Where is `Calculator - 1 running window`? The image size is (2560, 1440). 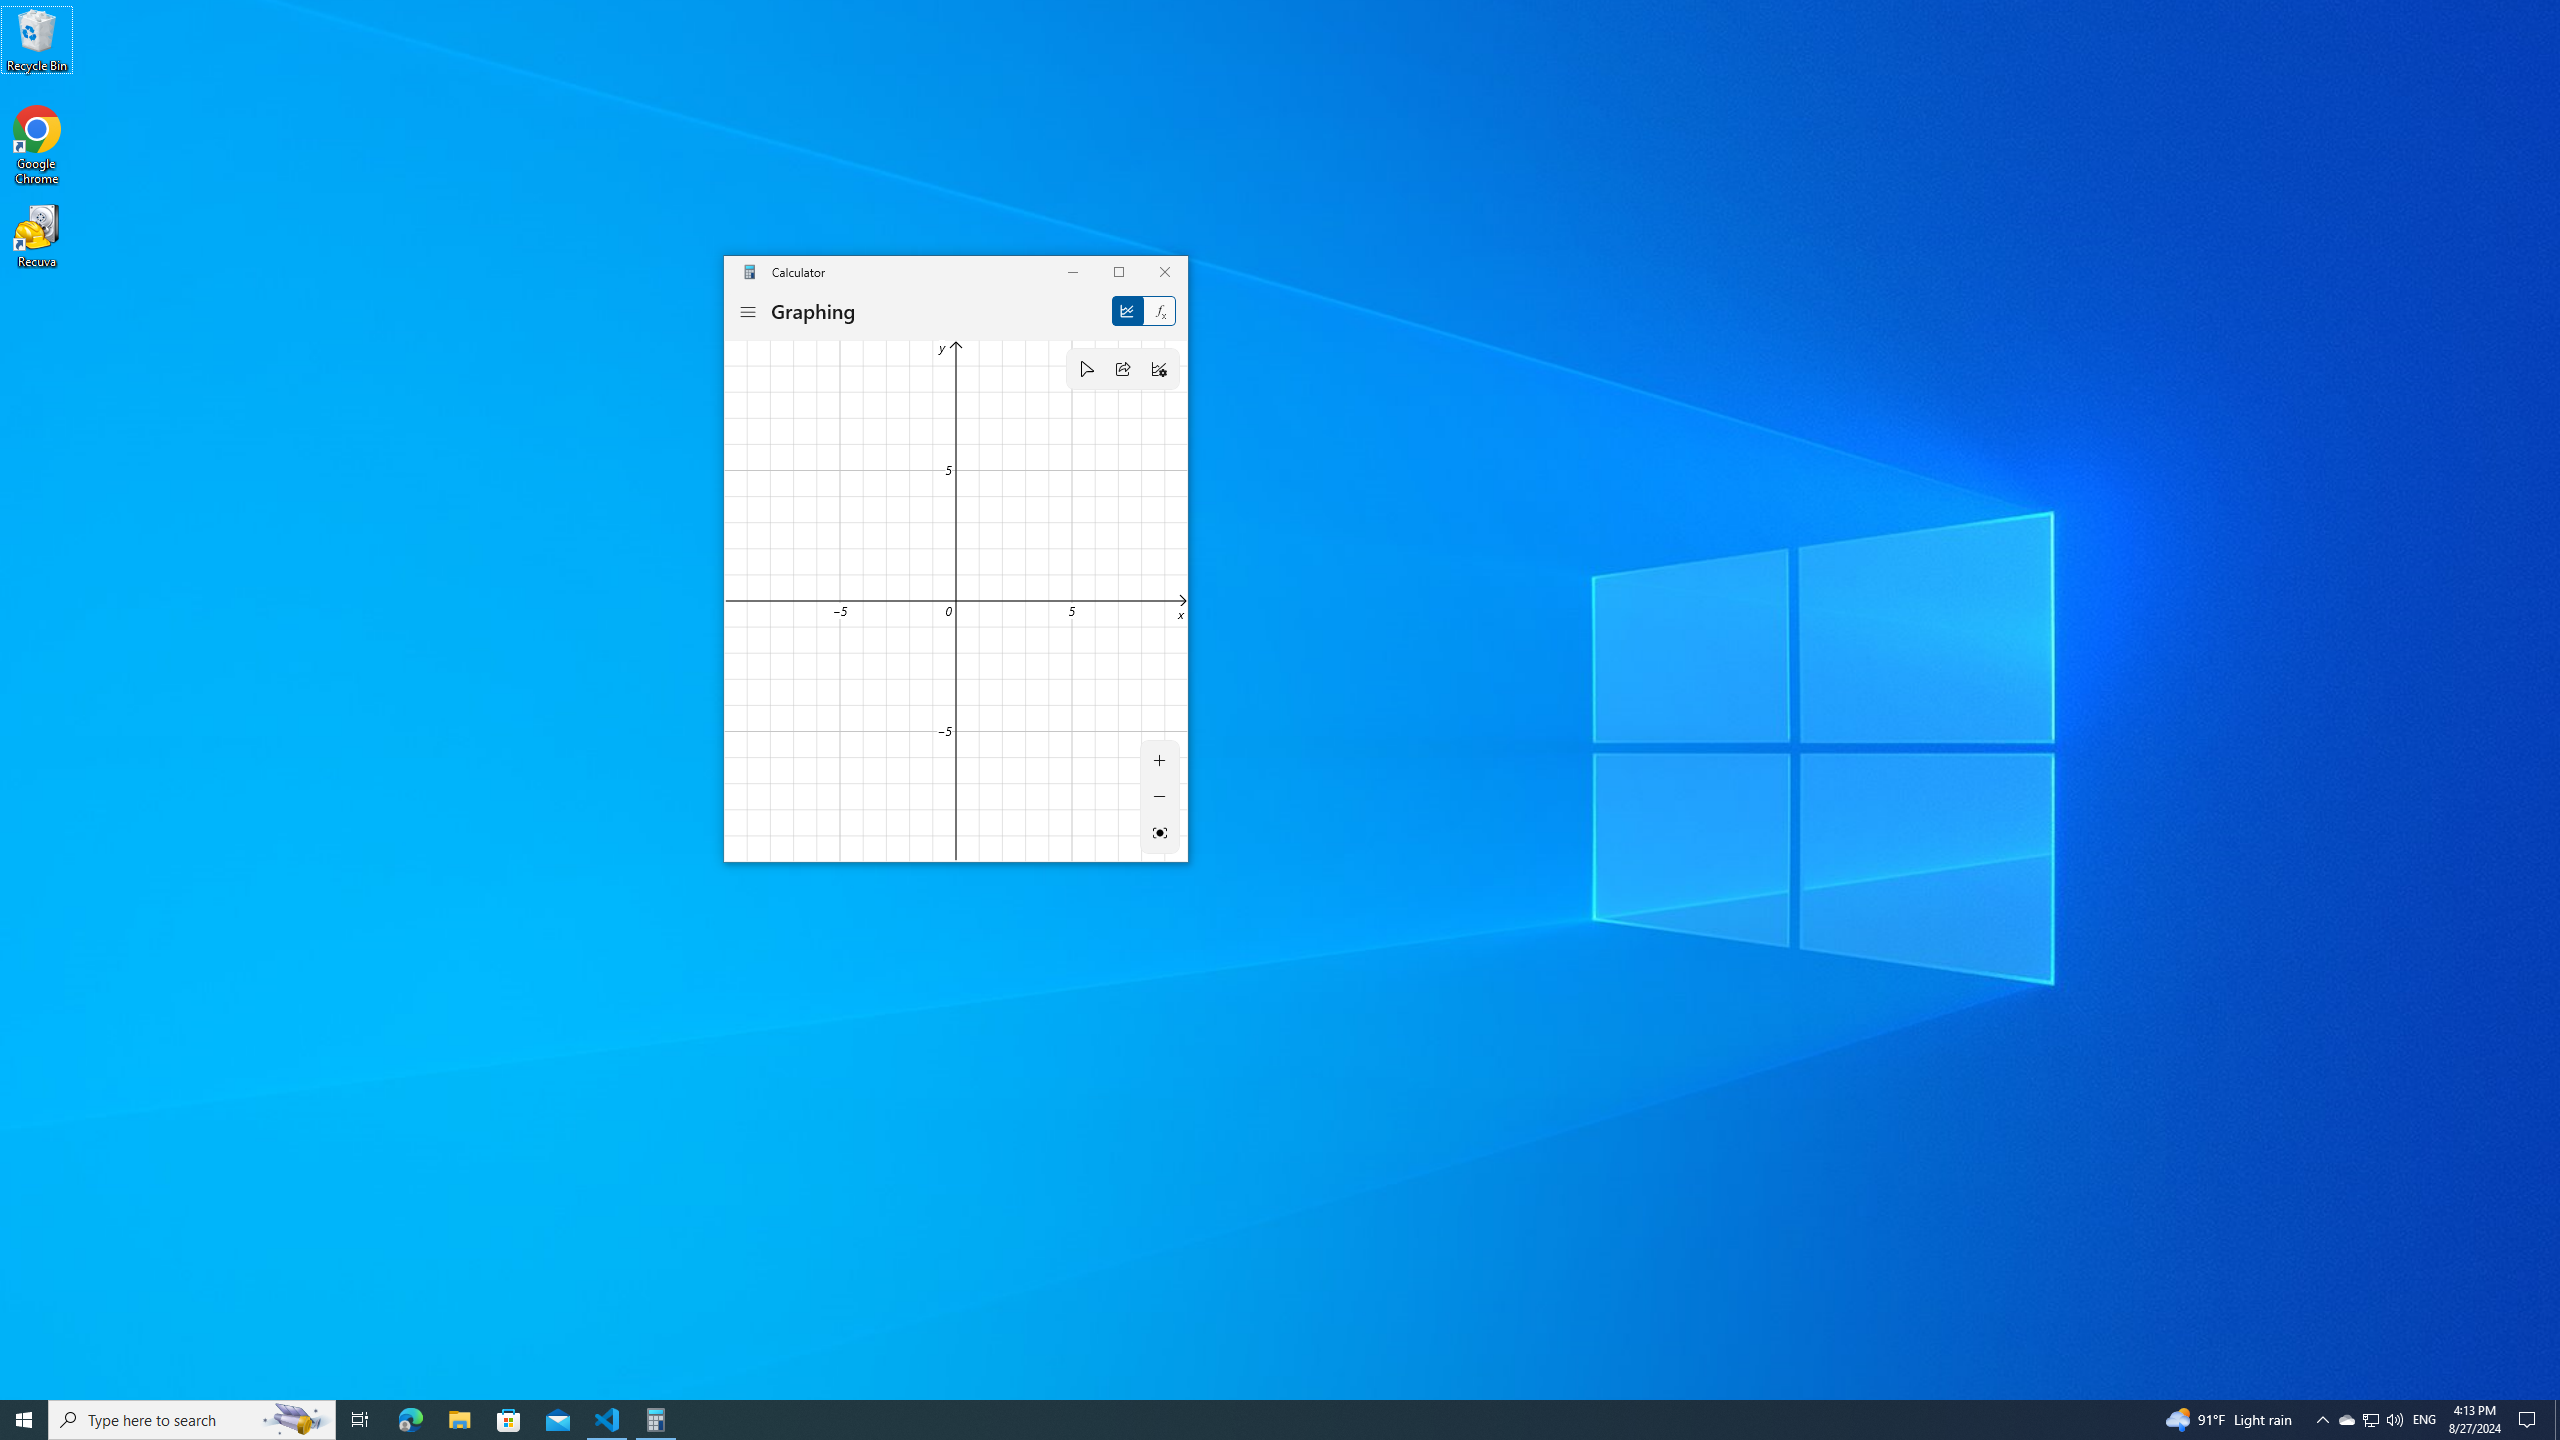 Calculator - 1 running window is located at coordinates (656, 1420).